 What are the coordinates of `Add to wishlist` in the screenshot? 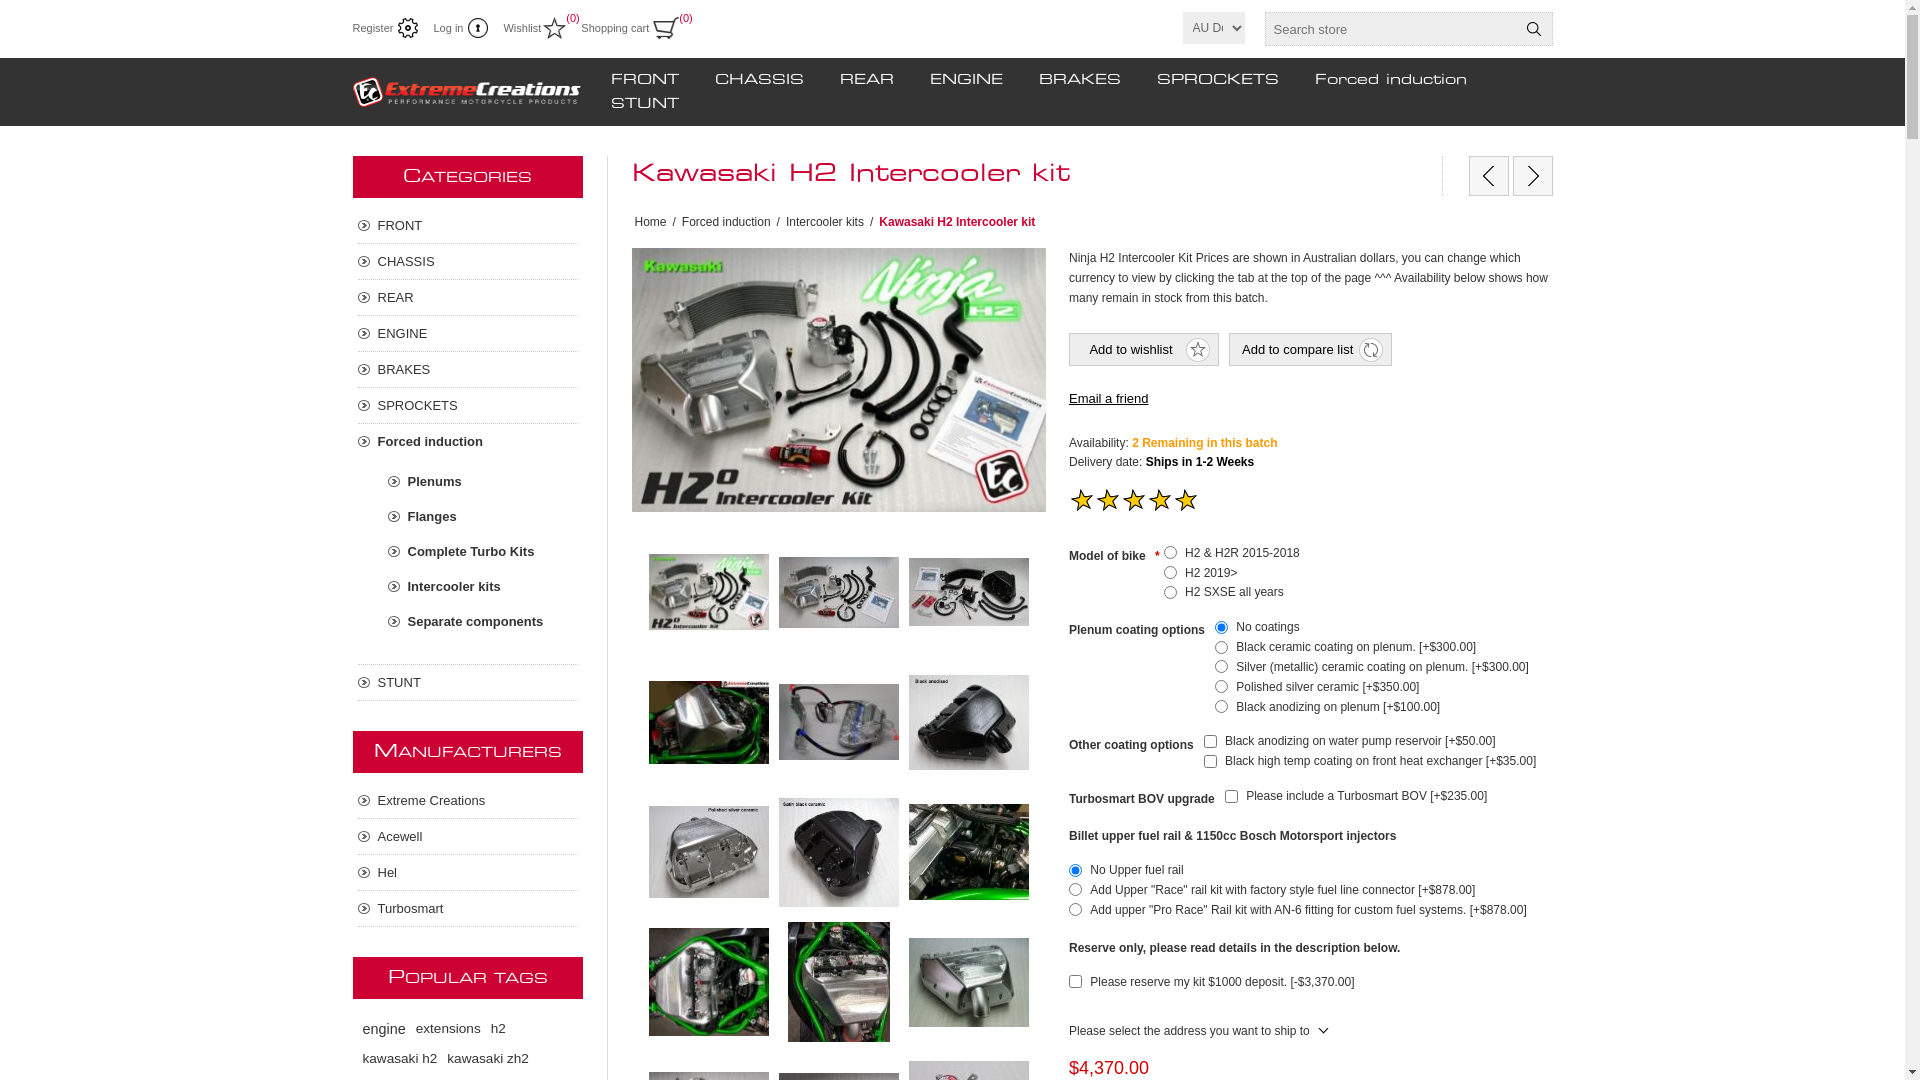 It's located at (1144, 350).